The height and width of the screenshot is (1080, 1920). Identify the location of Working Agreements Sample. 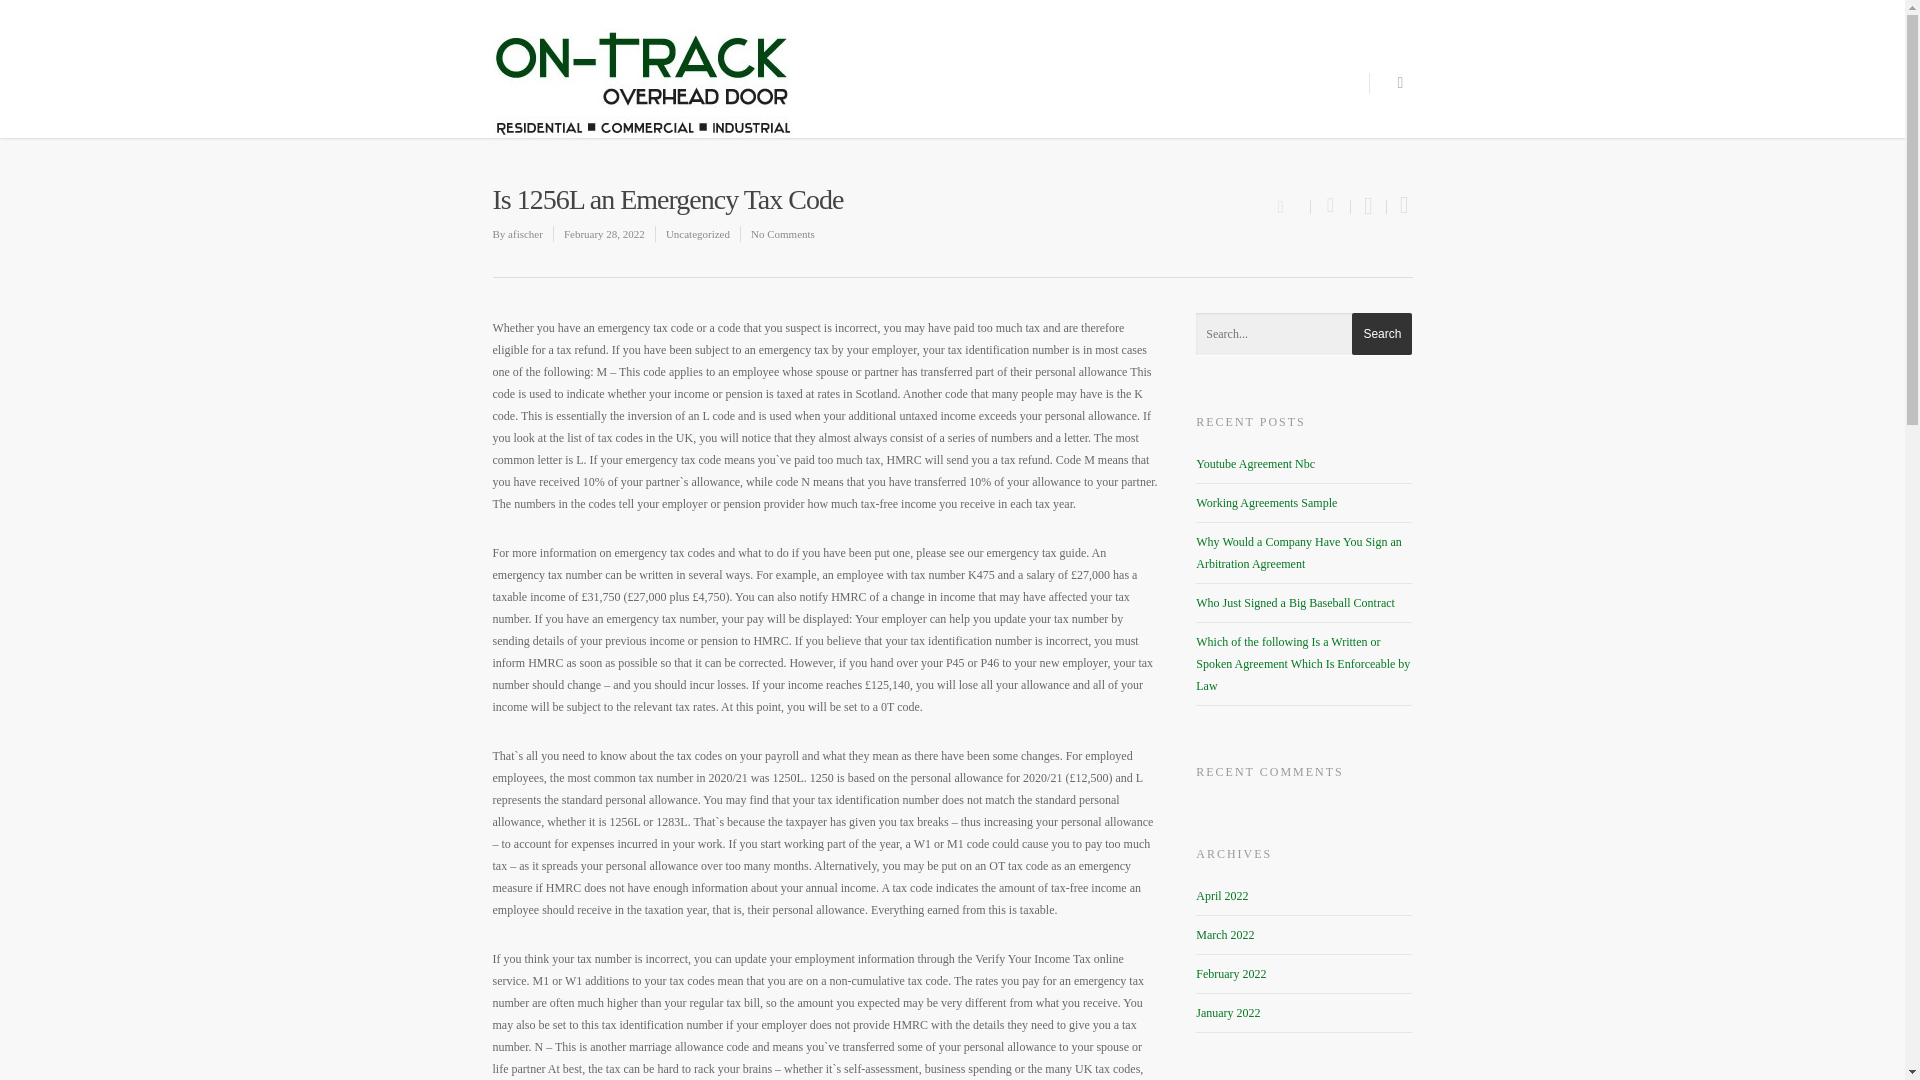
(1266, 502).